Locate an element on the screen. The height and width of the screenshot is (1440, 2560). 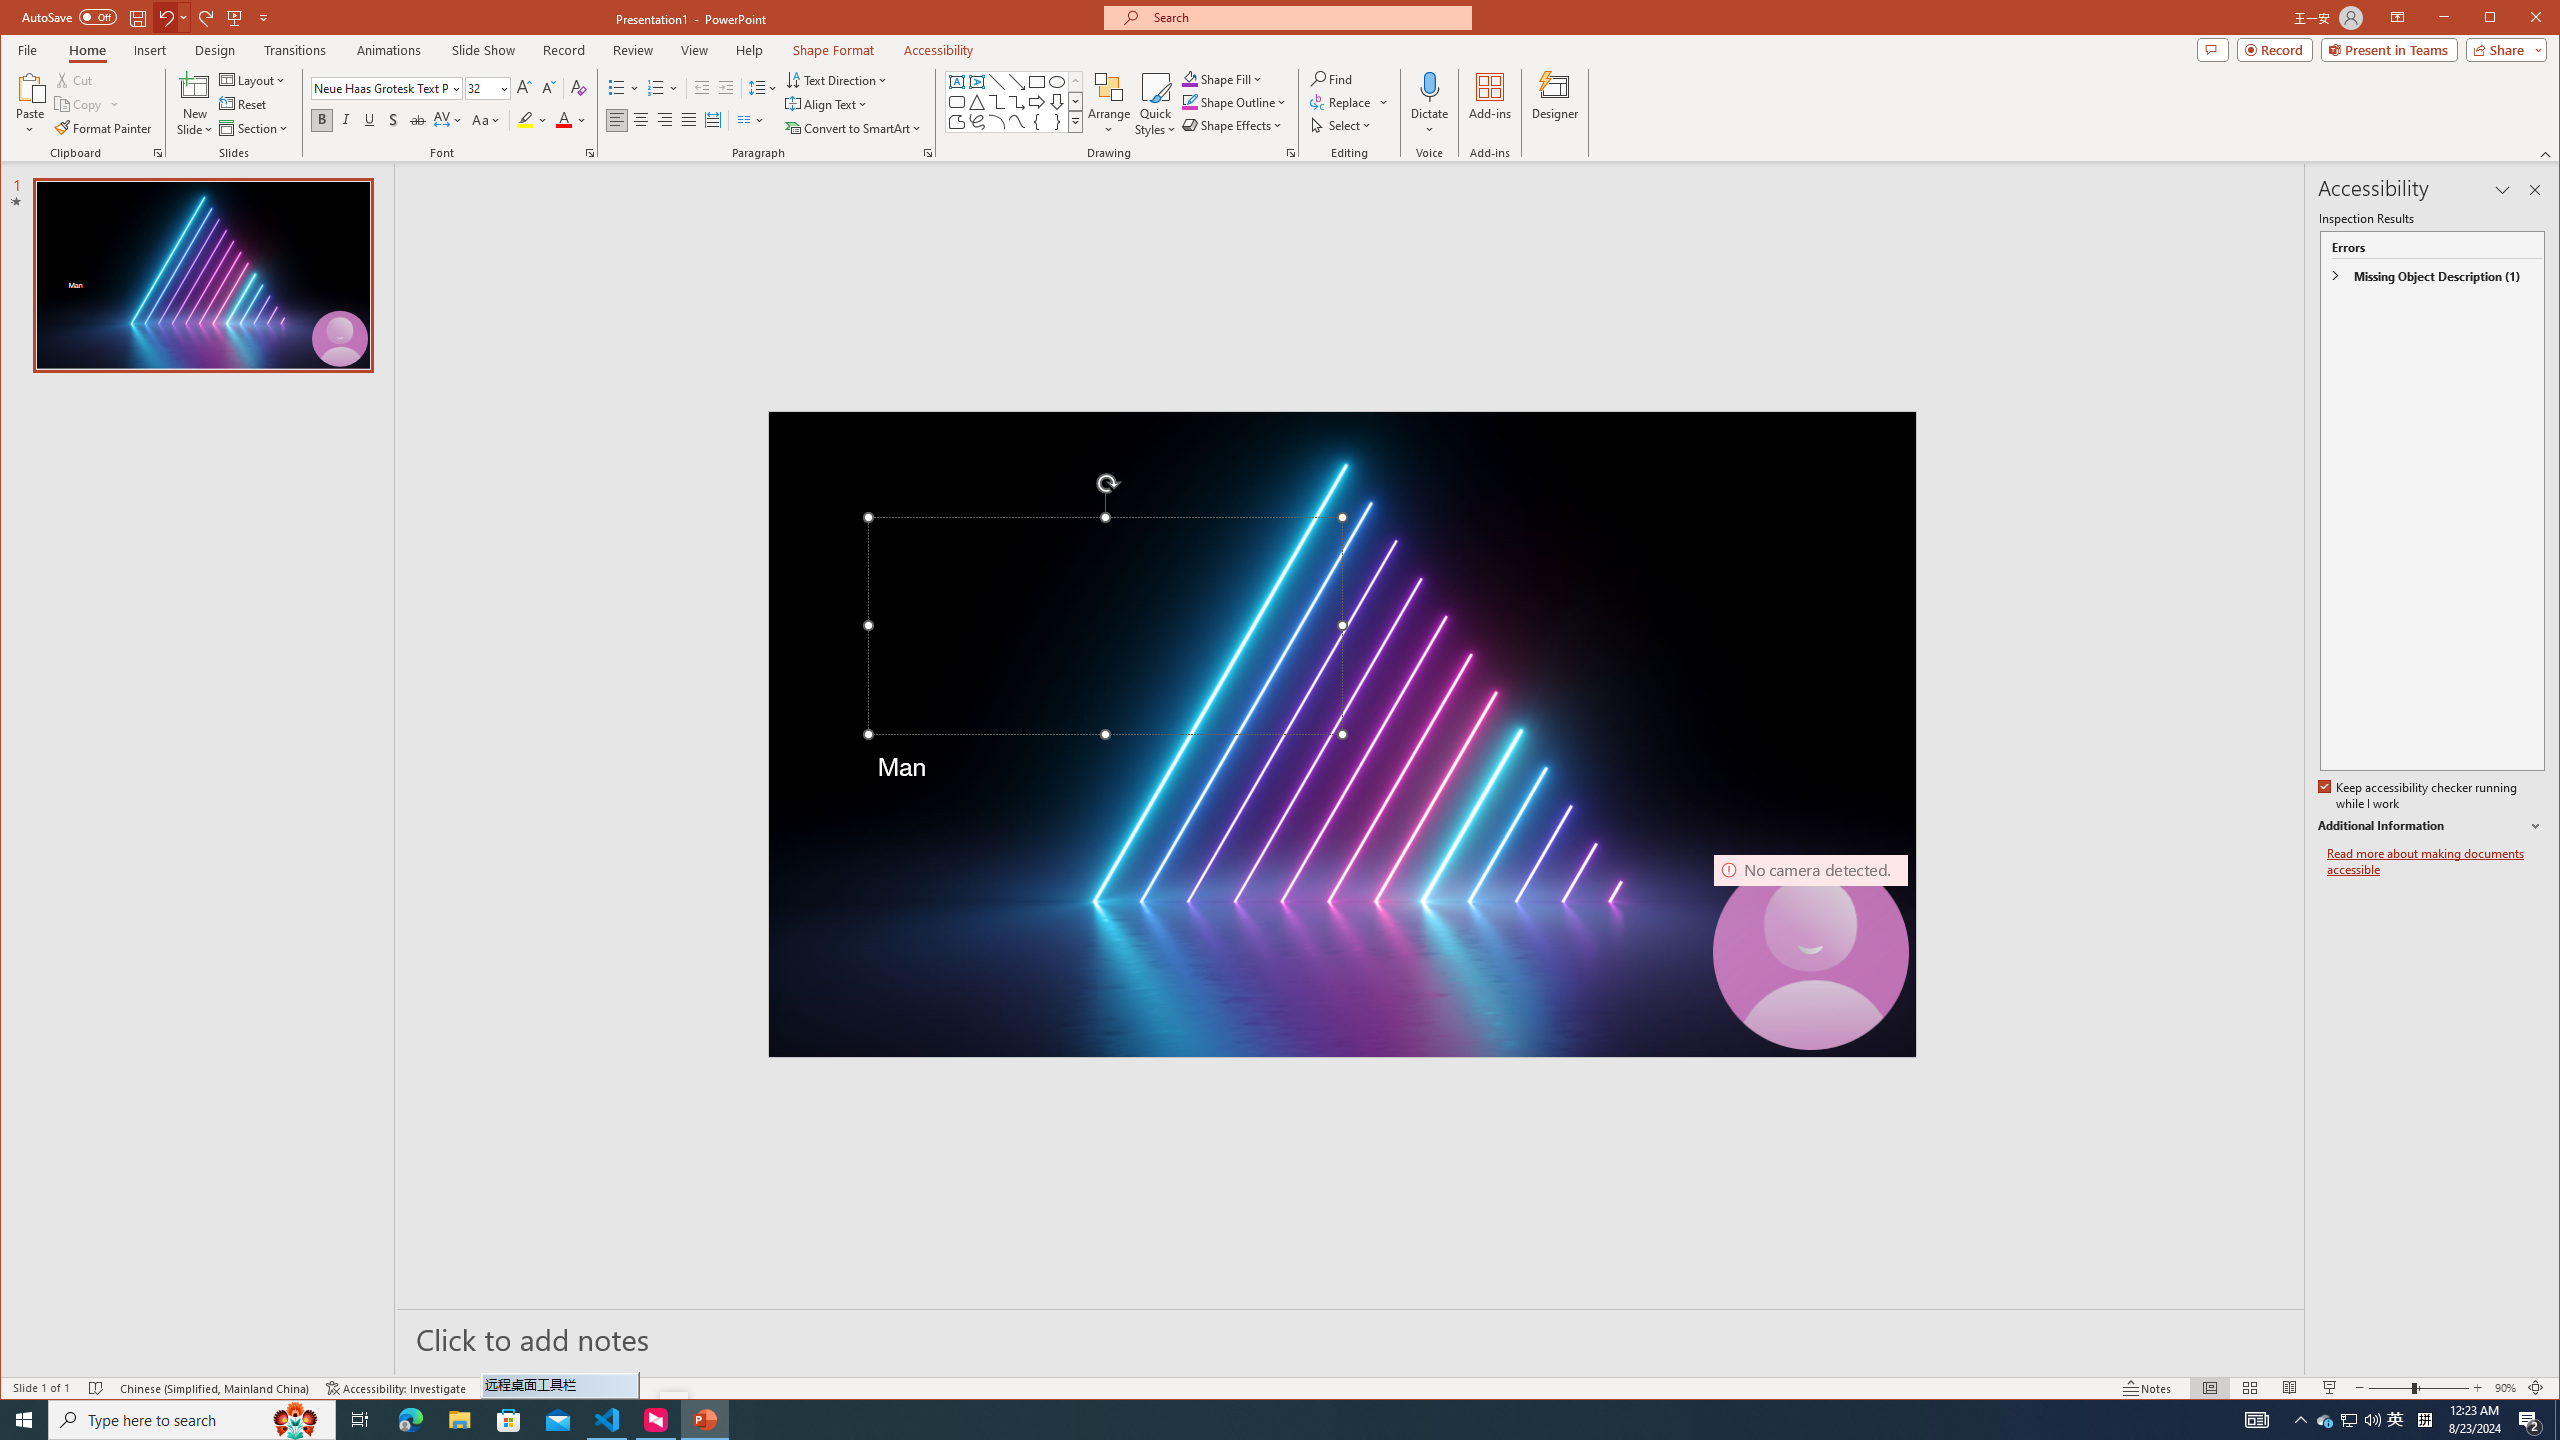
Copy is located at coordinates (79, 104).